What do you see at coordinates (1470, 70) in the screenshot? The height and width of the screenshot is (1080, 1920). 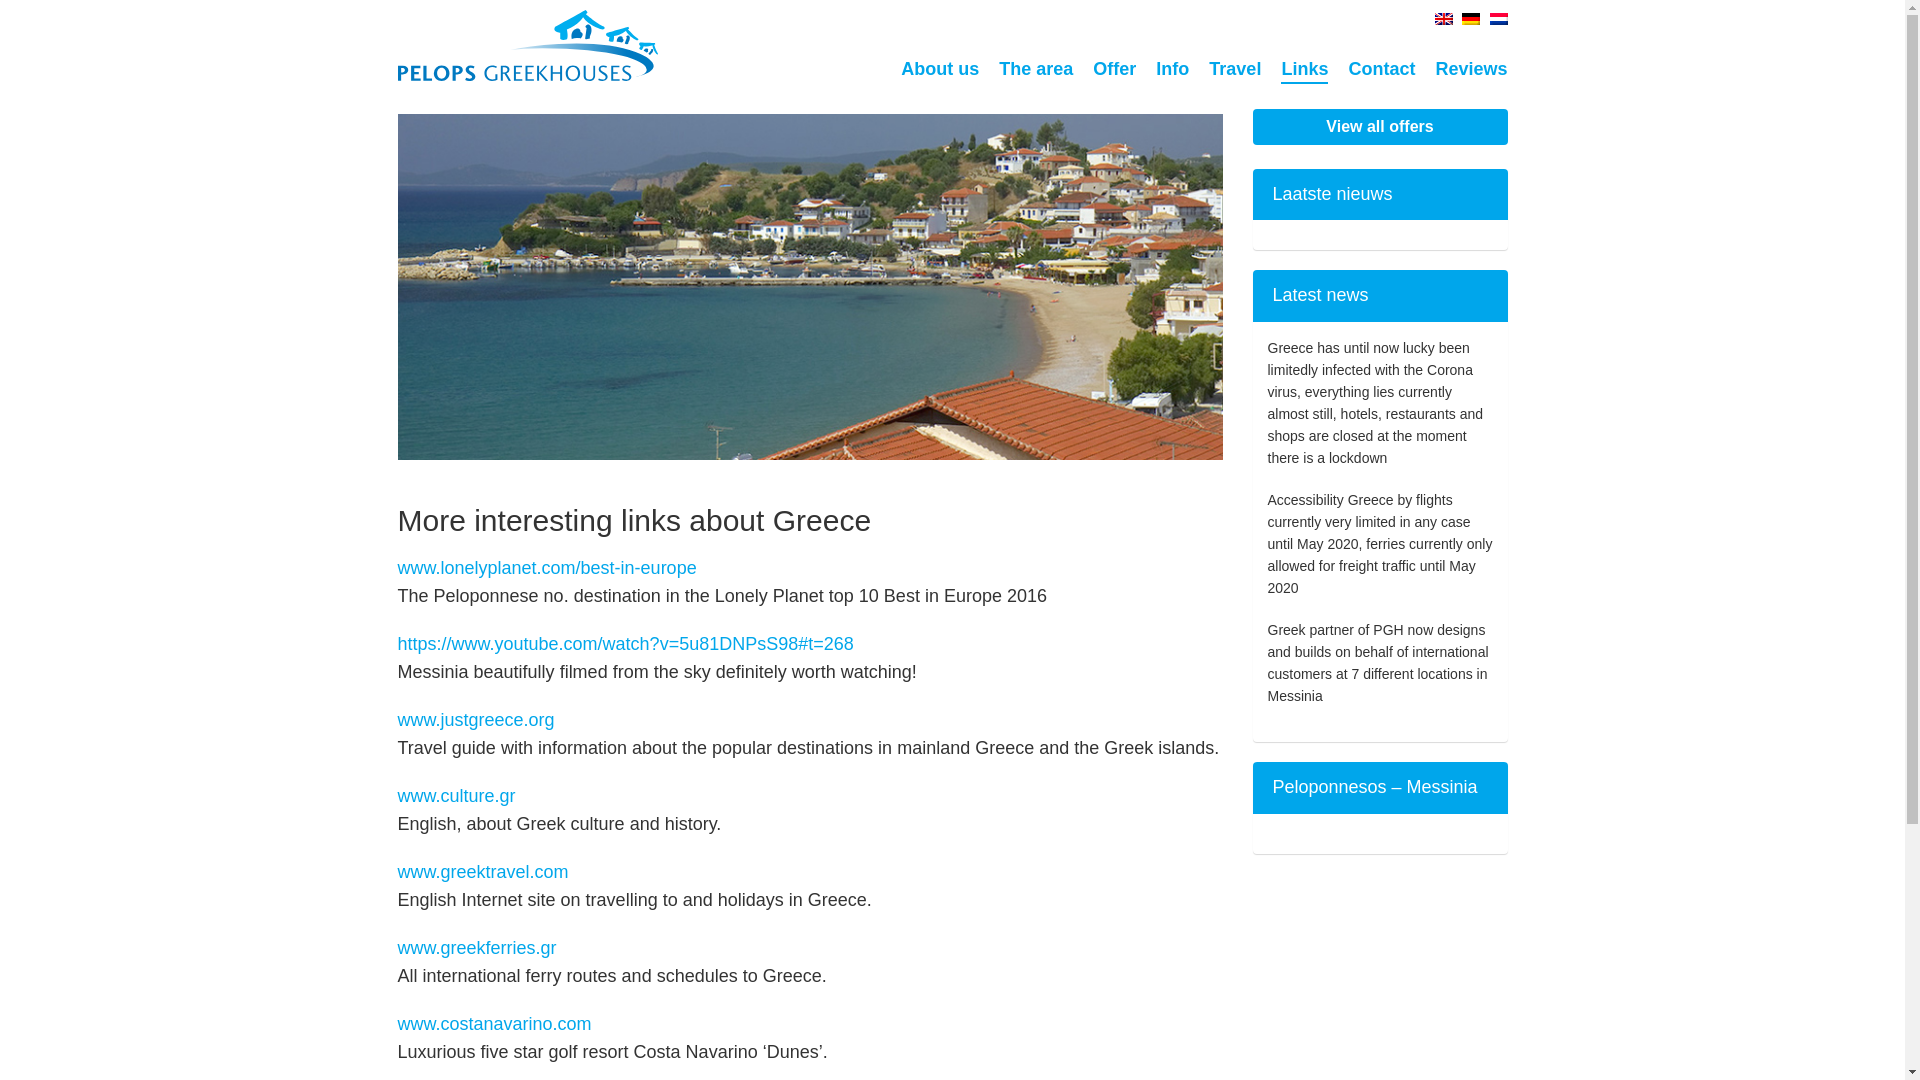 I see `Reviews` at bounding box center [1470, 70].